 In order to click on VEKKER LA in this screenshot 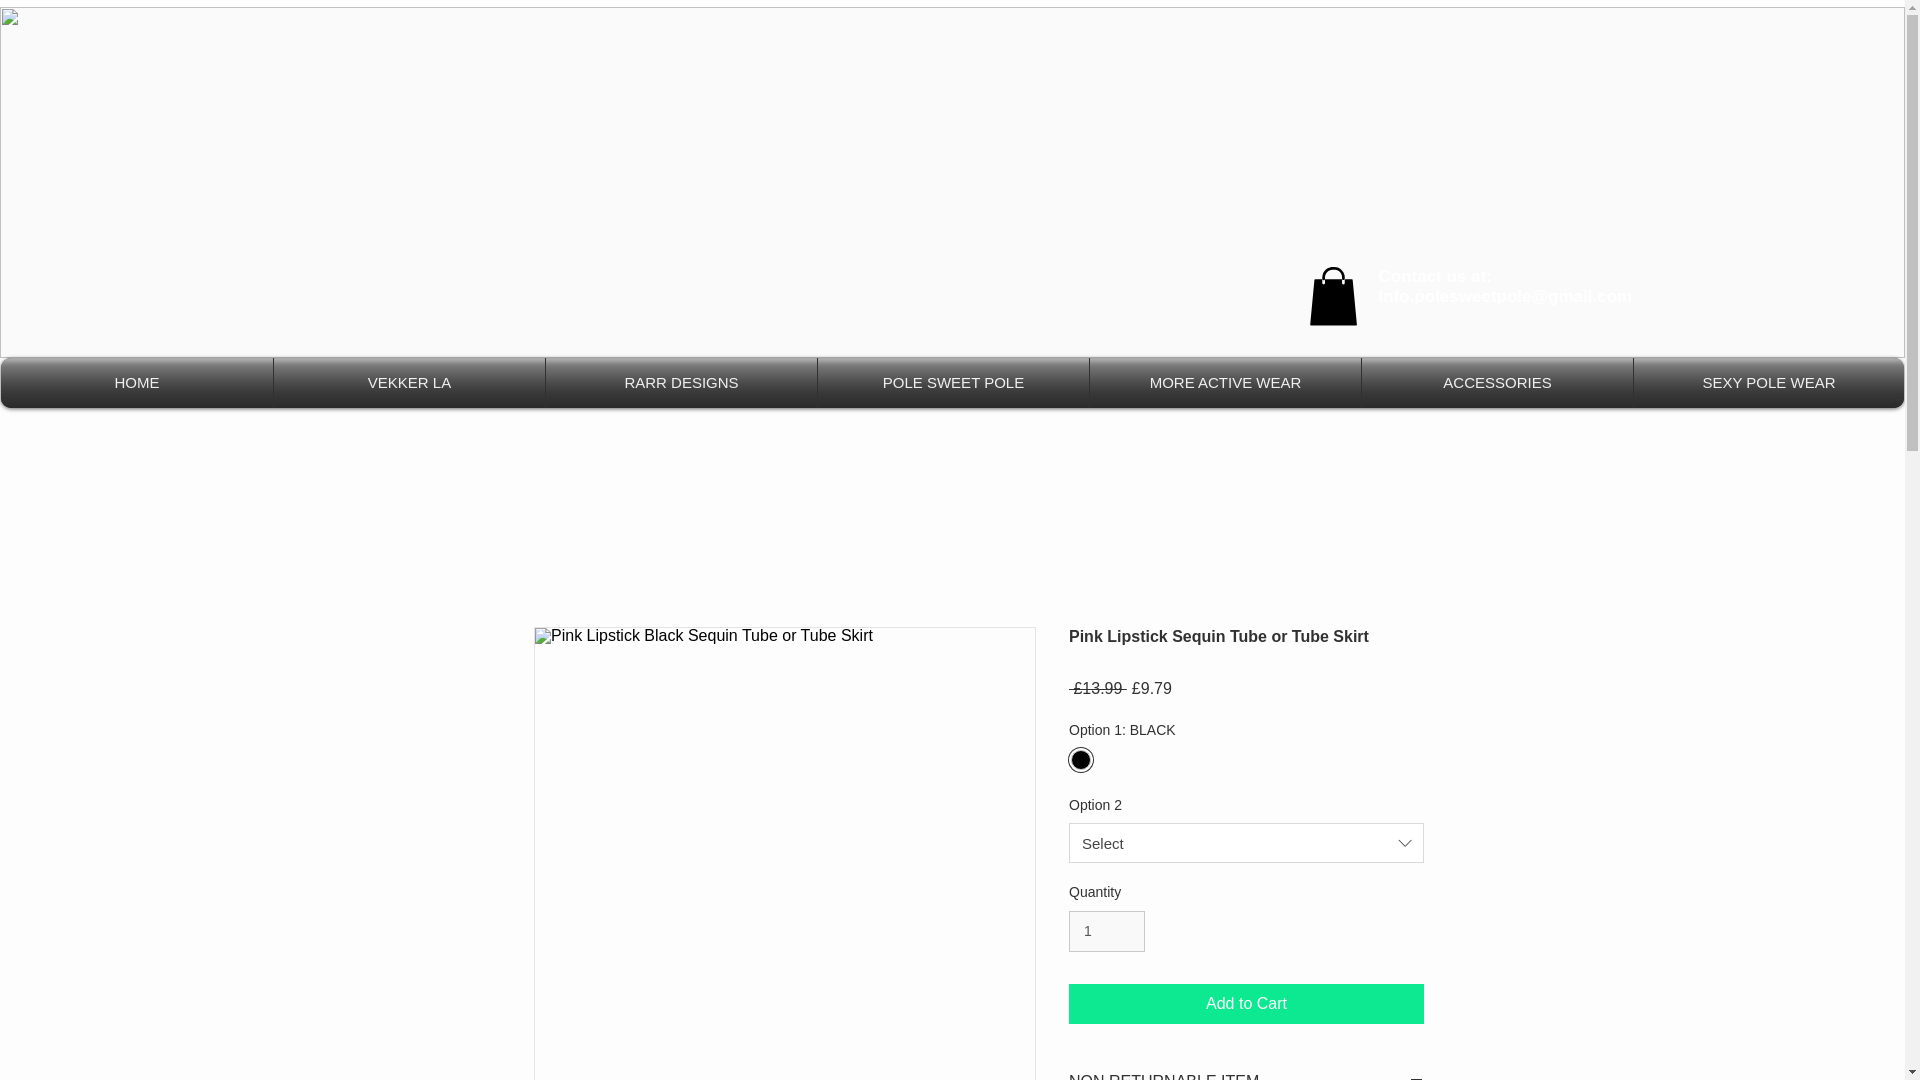, I will do `click(410, 382)`.